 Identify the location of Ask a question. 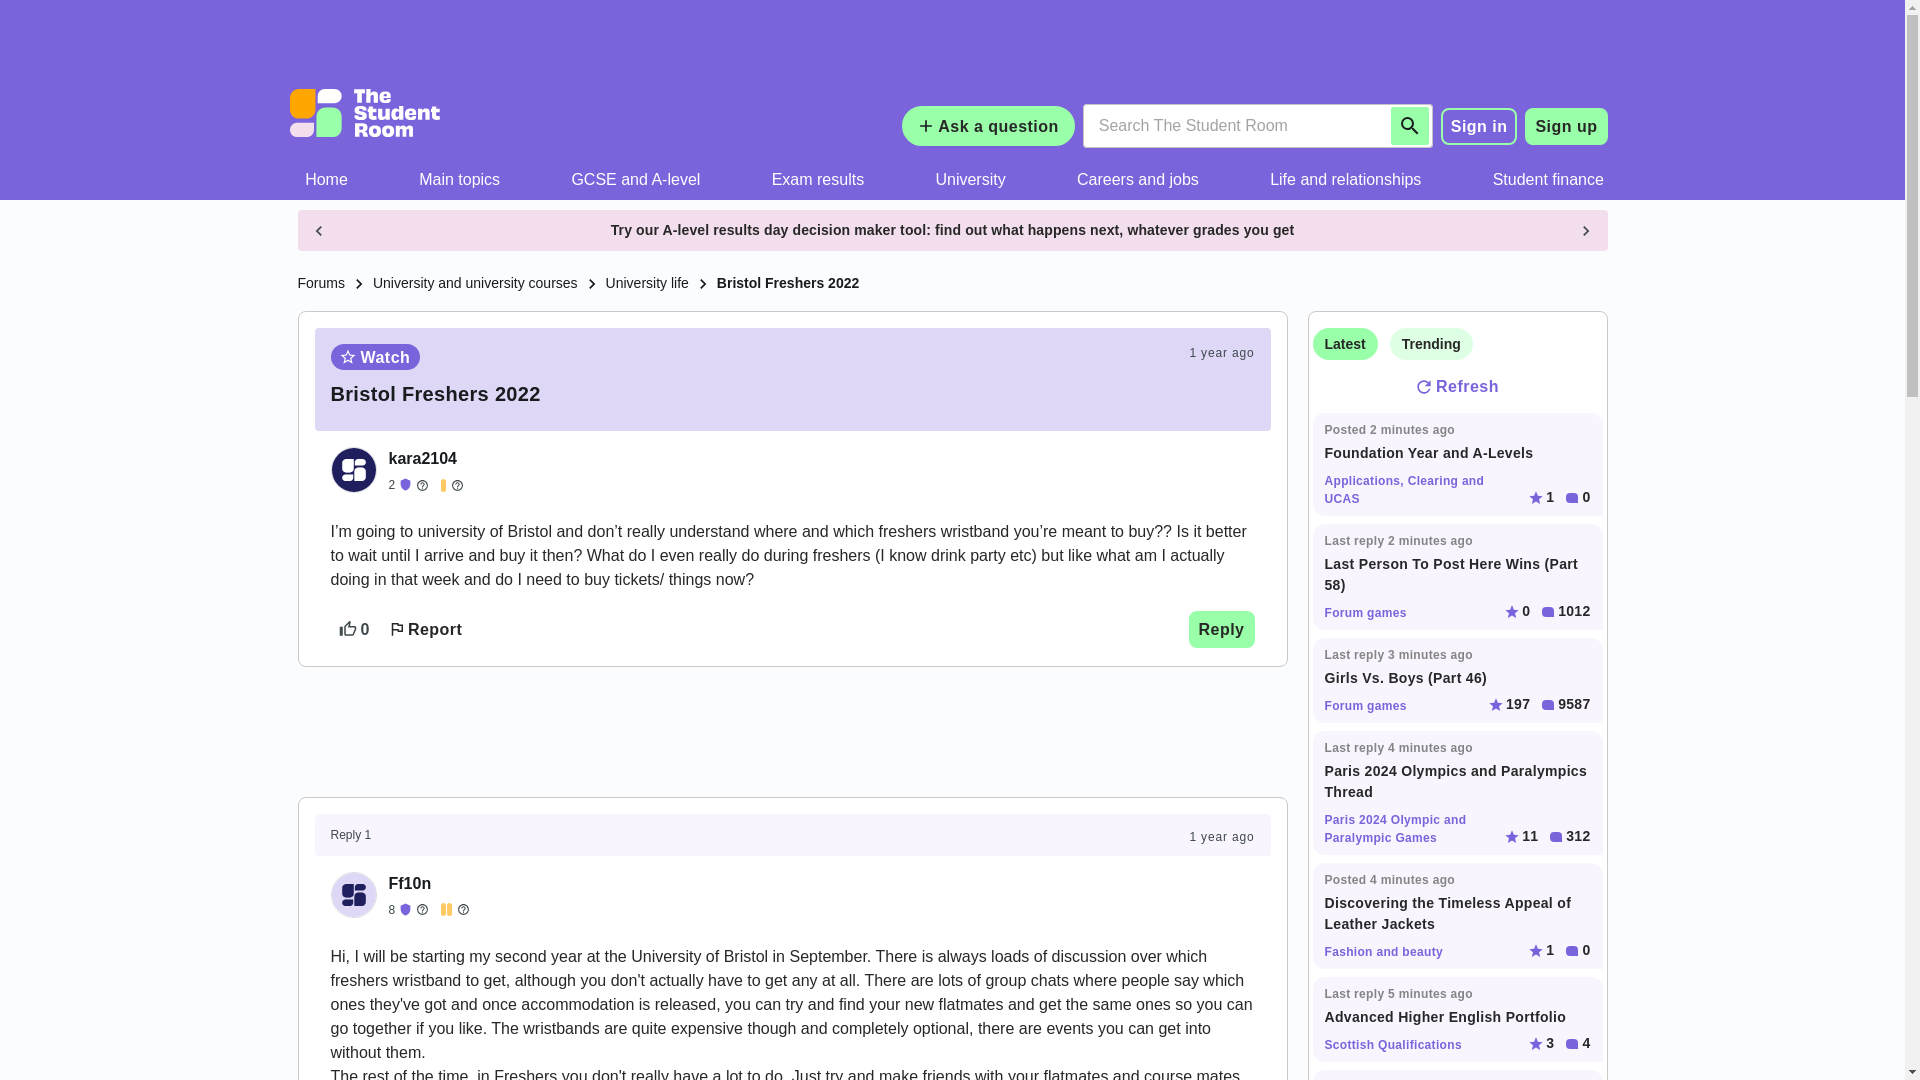
(988, 125).